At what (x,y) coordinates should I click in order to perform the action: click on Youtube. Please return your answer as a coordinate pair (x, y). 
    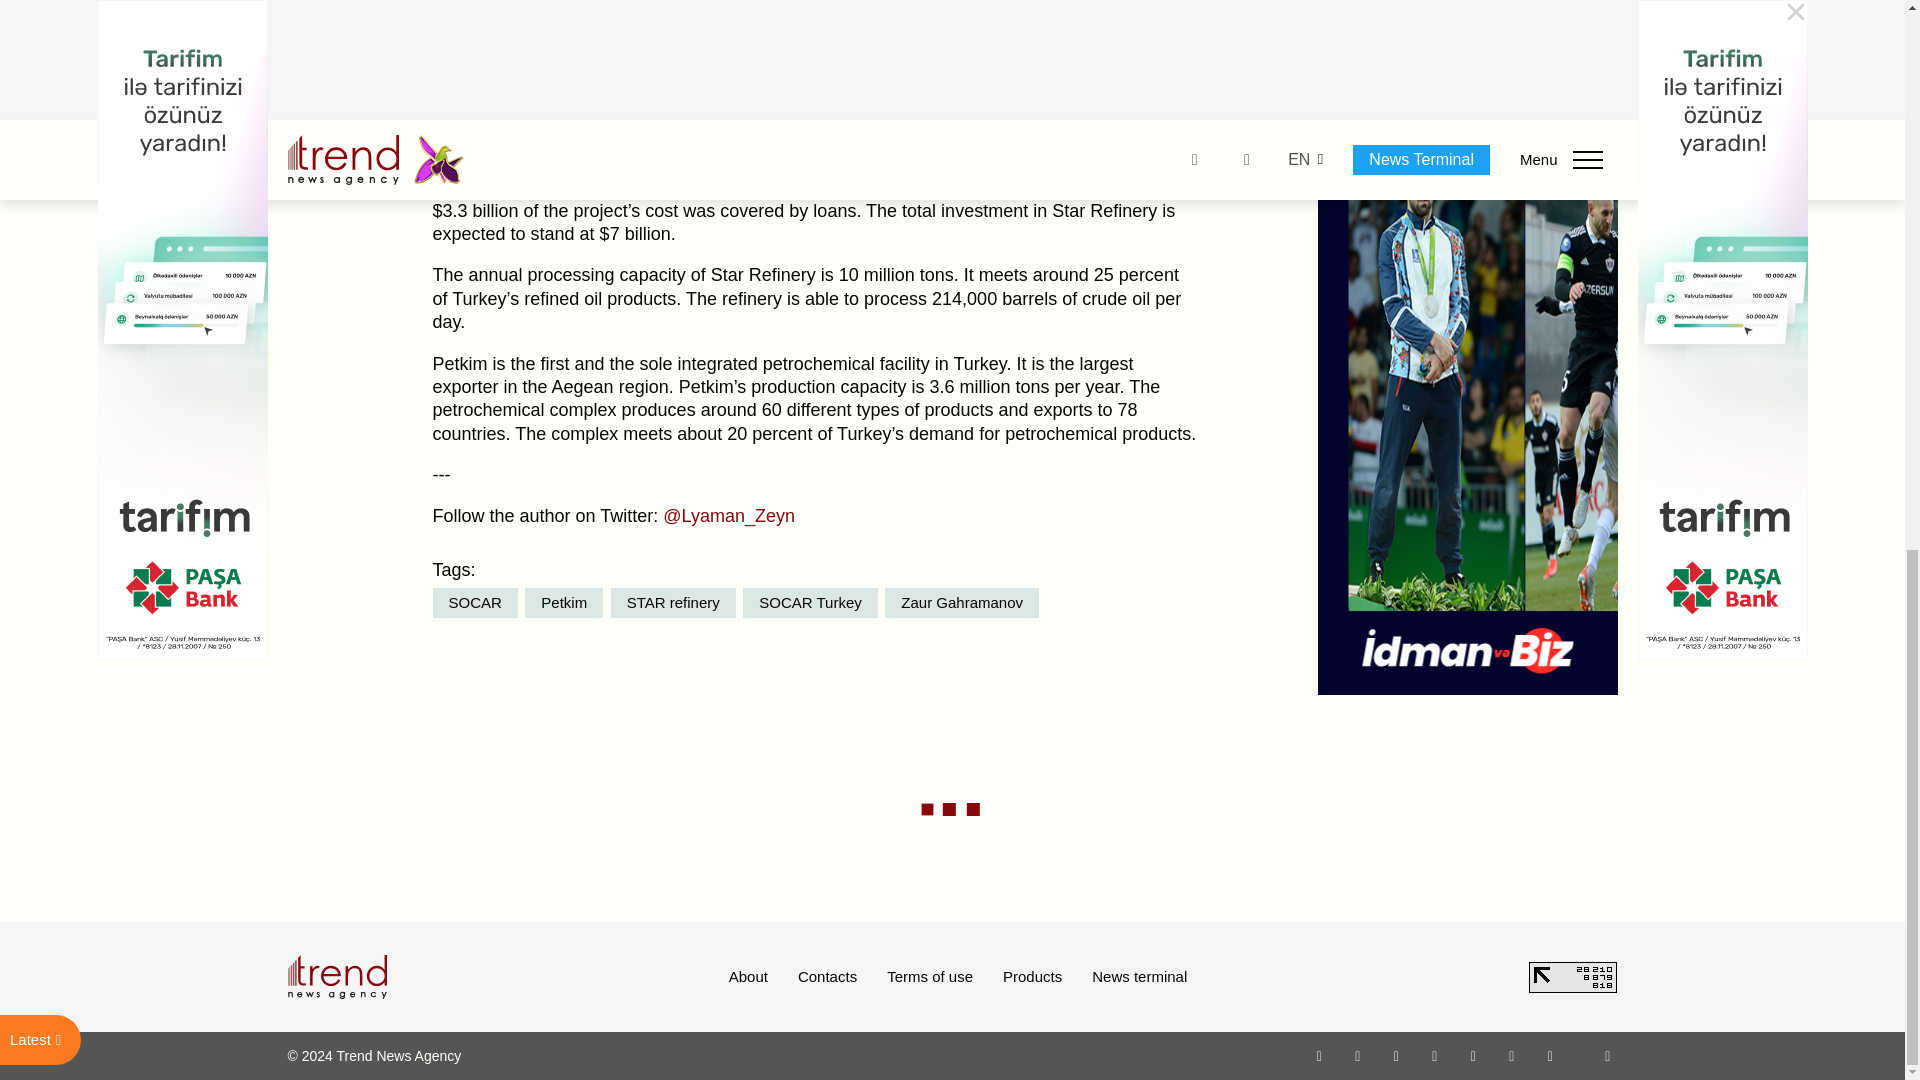
    Looking at the image, I should click on (1434, 1055).